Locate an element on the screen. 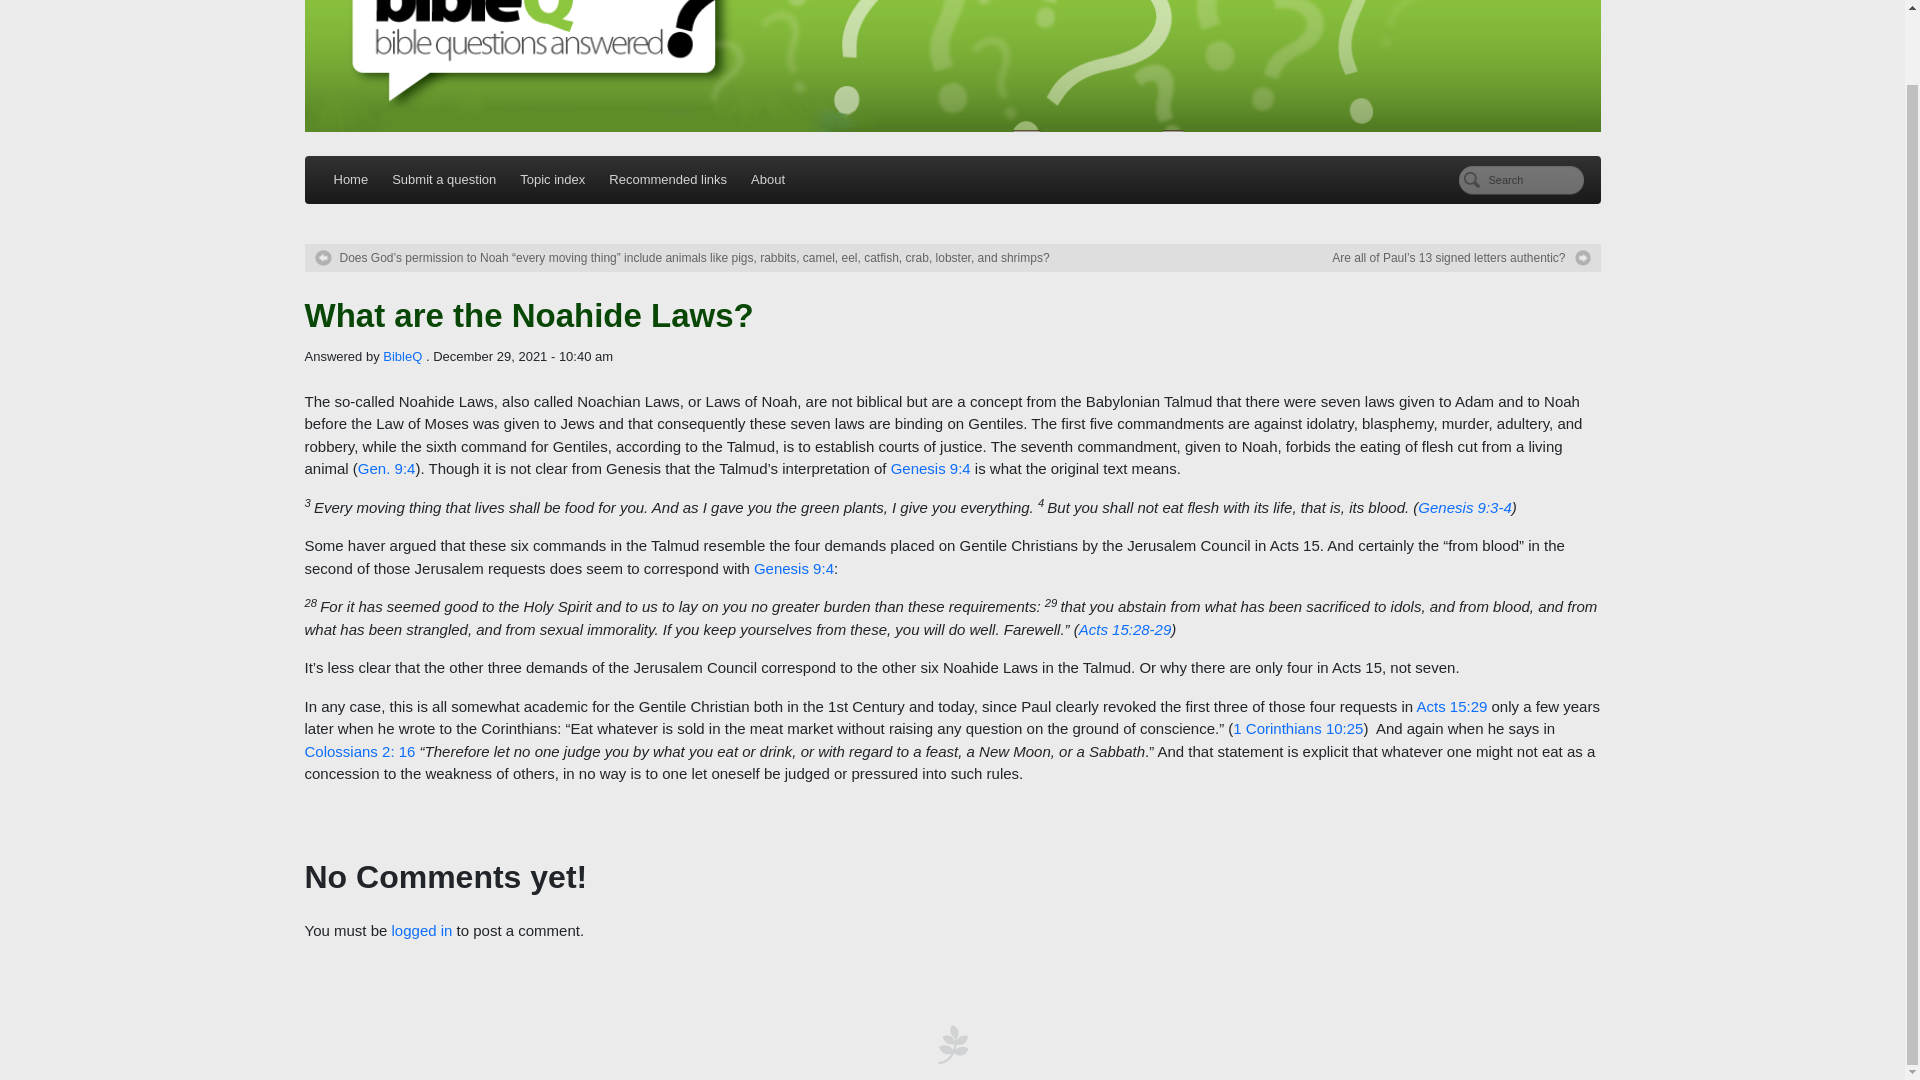  View all posts by BibleQ is located at coordinates (402, 356).